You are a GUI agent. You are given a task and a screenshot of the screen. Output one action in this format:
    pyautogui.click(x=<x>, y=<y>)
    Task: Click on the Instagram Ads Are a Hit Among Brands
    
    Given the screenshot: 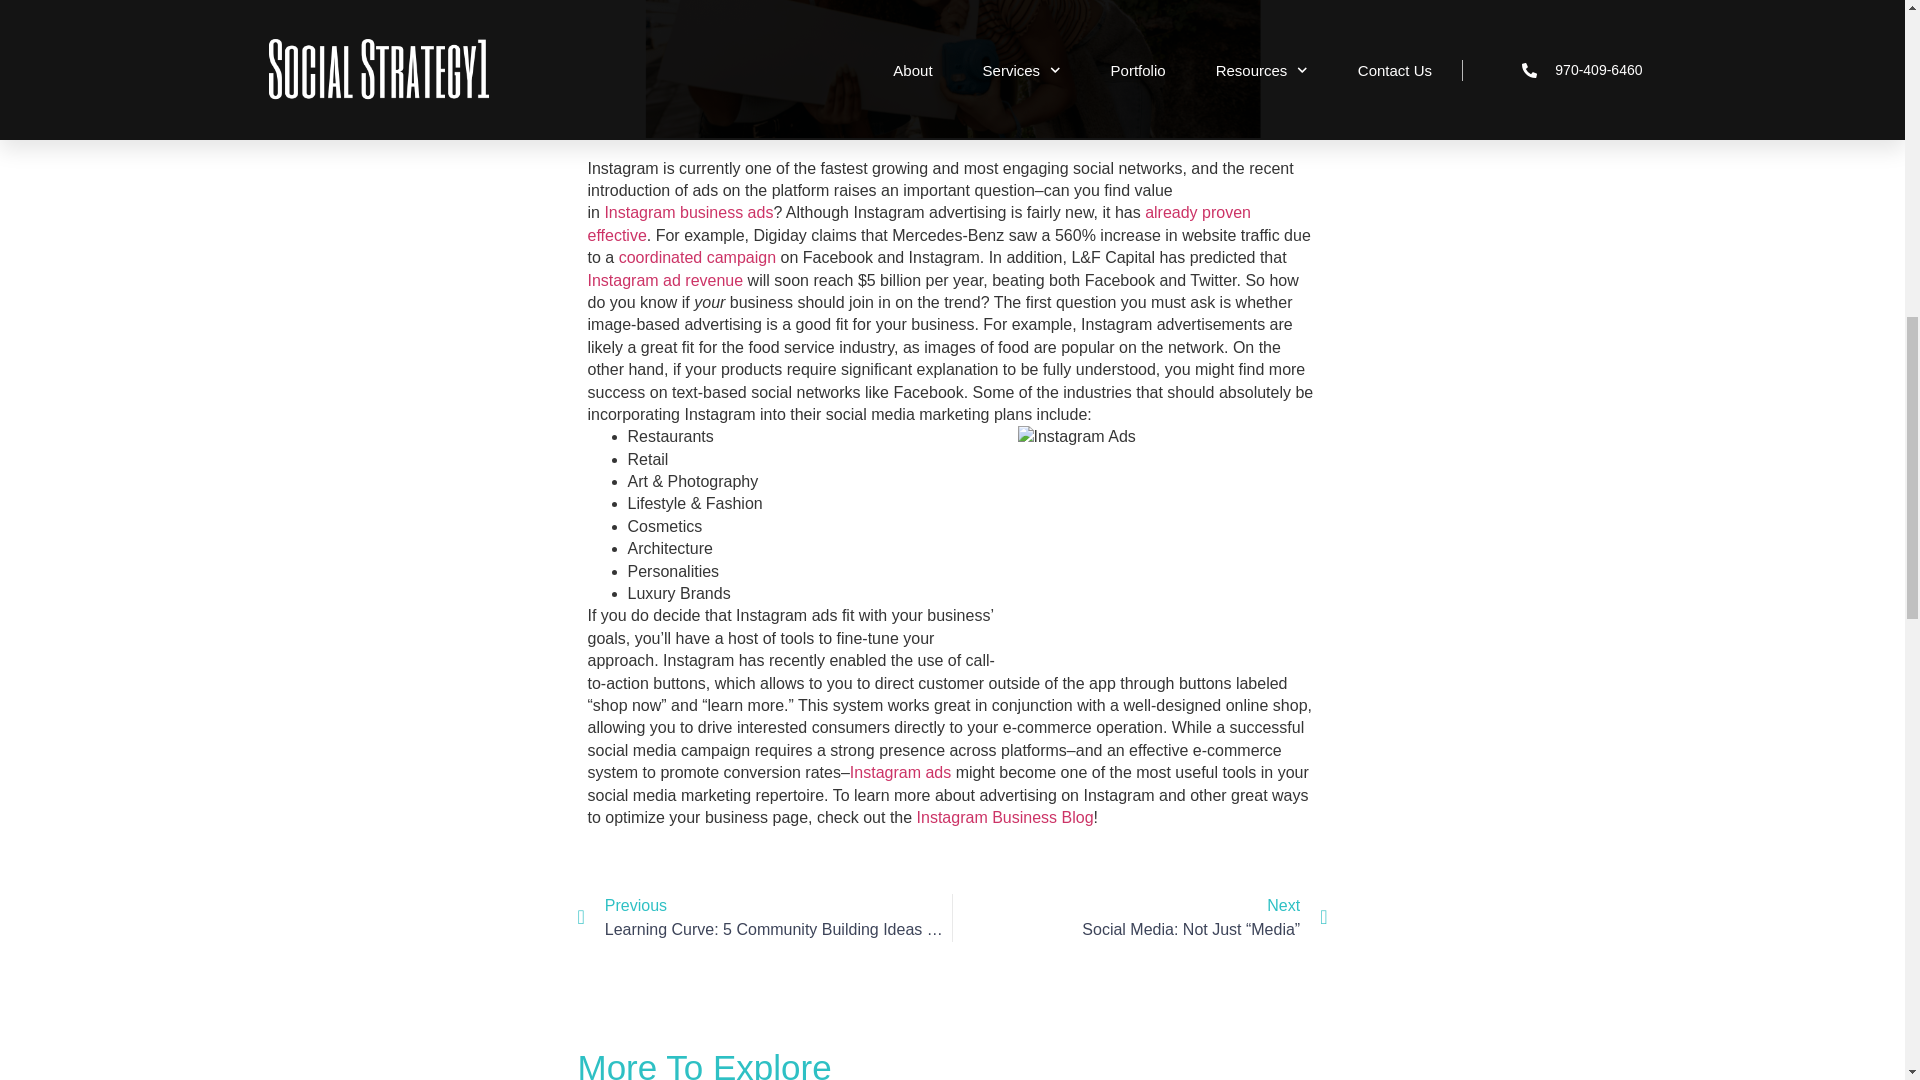 What is the action you would take?
    pyautogui.click(x=696, y=257)
    